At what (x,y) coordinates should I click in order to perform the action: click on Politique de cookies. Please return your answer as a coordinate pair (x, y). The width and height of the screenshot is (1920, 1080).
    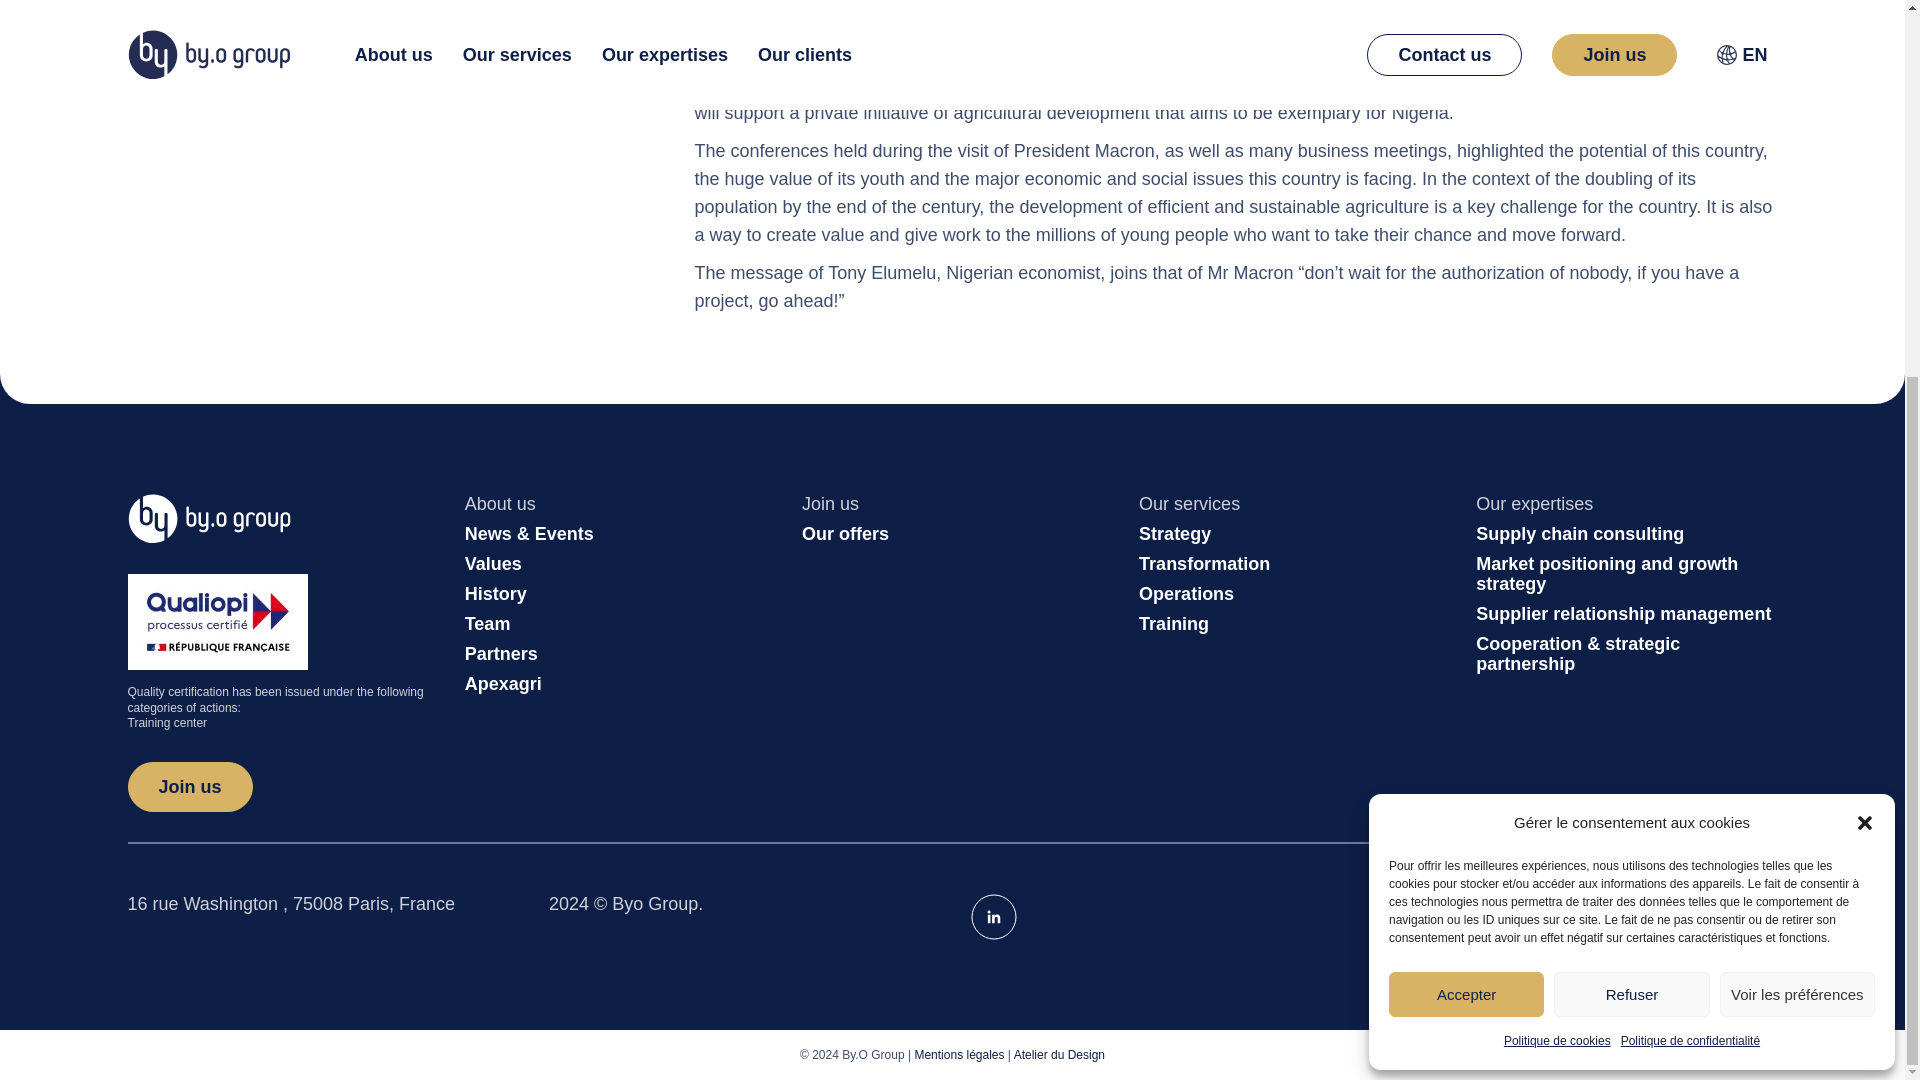
    Looking at the image, I should click on (1556, 472).